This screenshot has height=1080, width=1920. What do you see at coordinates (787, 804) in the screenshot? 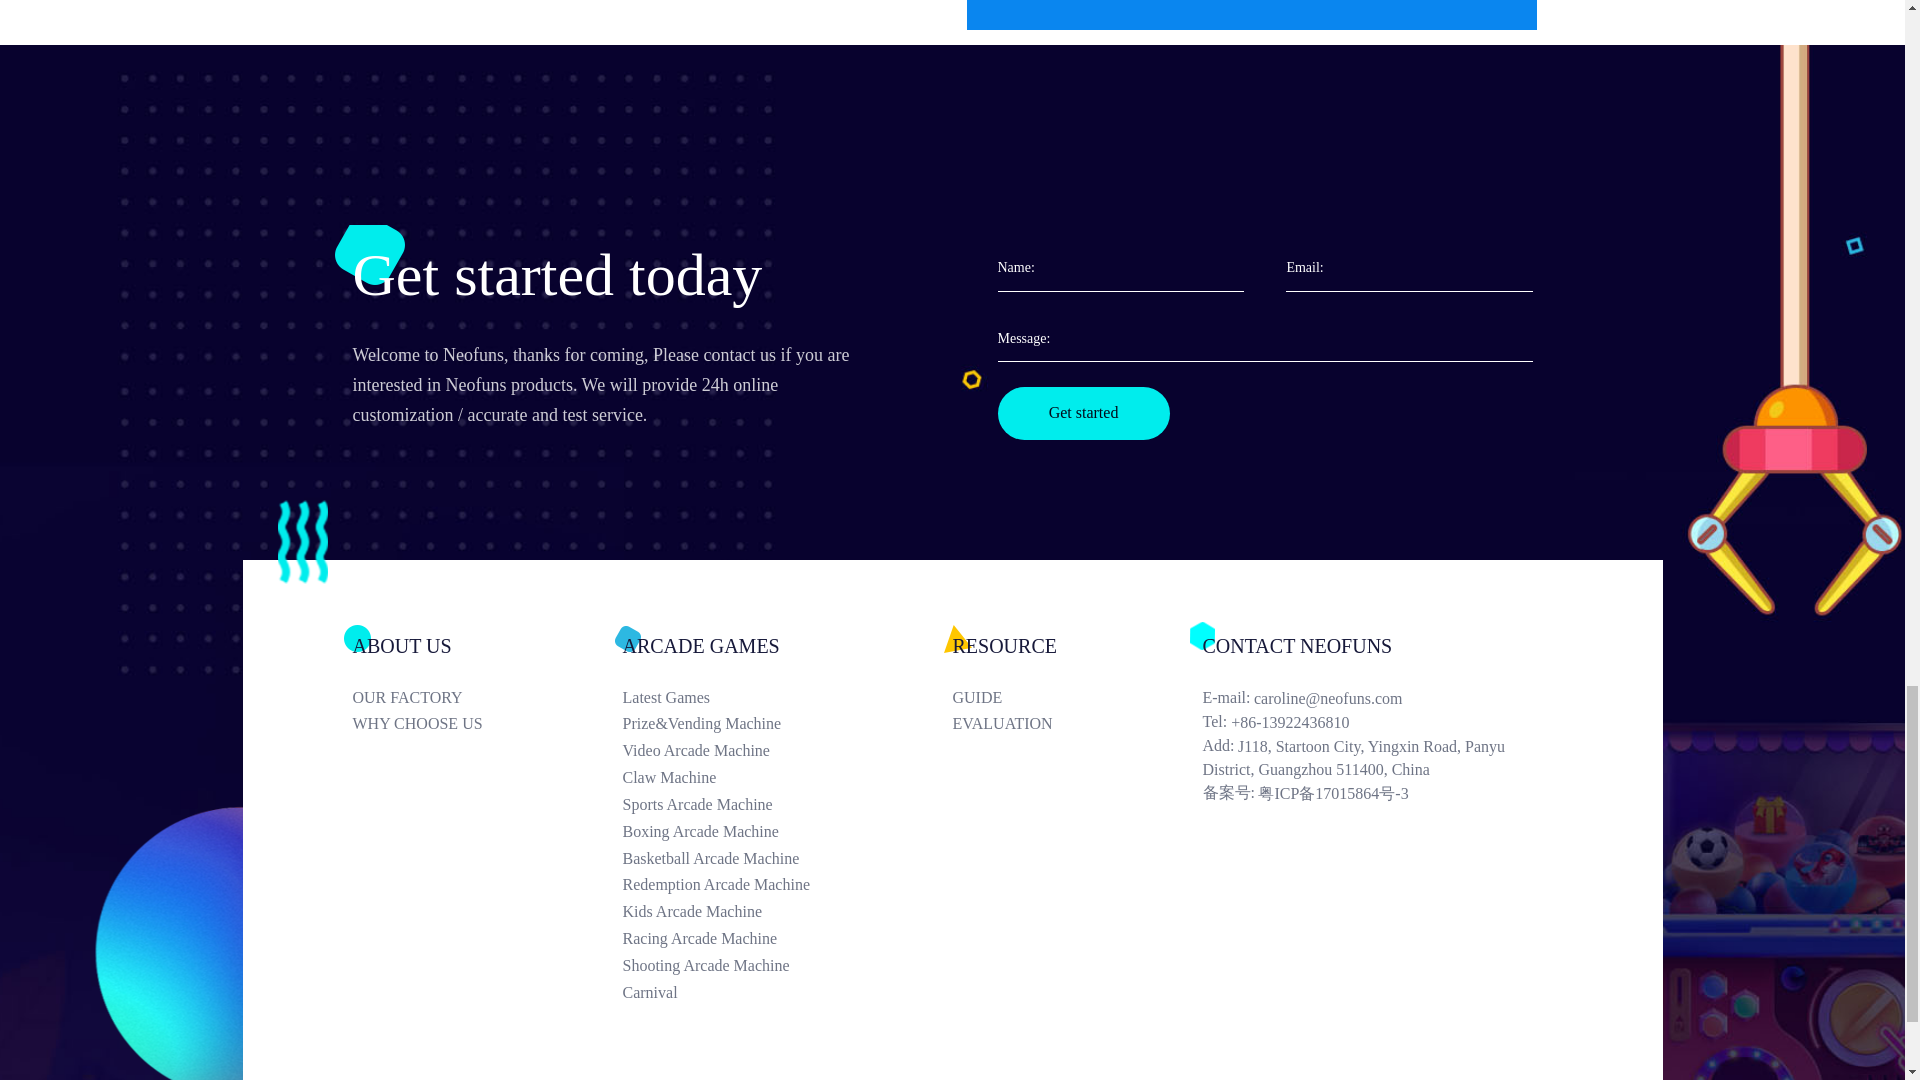
I see `Sports Arcade Machine` at bounding box center [787, 804].